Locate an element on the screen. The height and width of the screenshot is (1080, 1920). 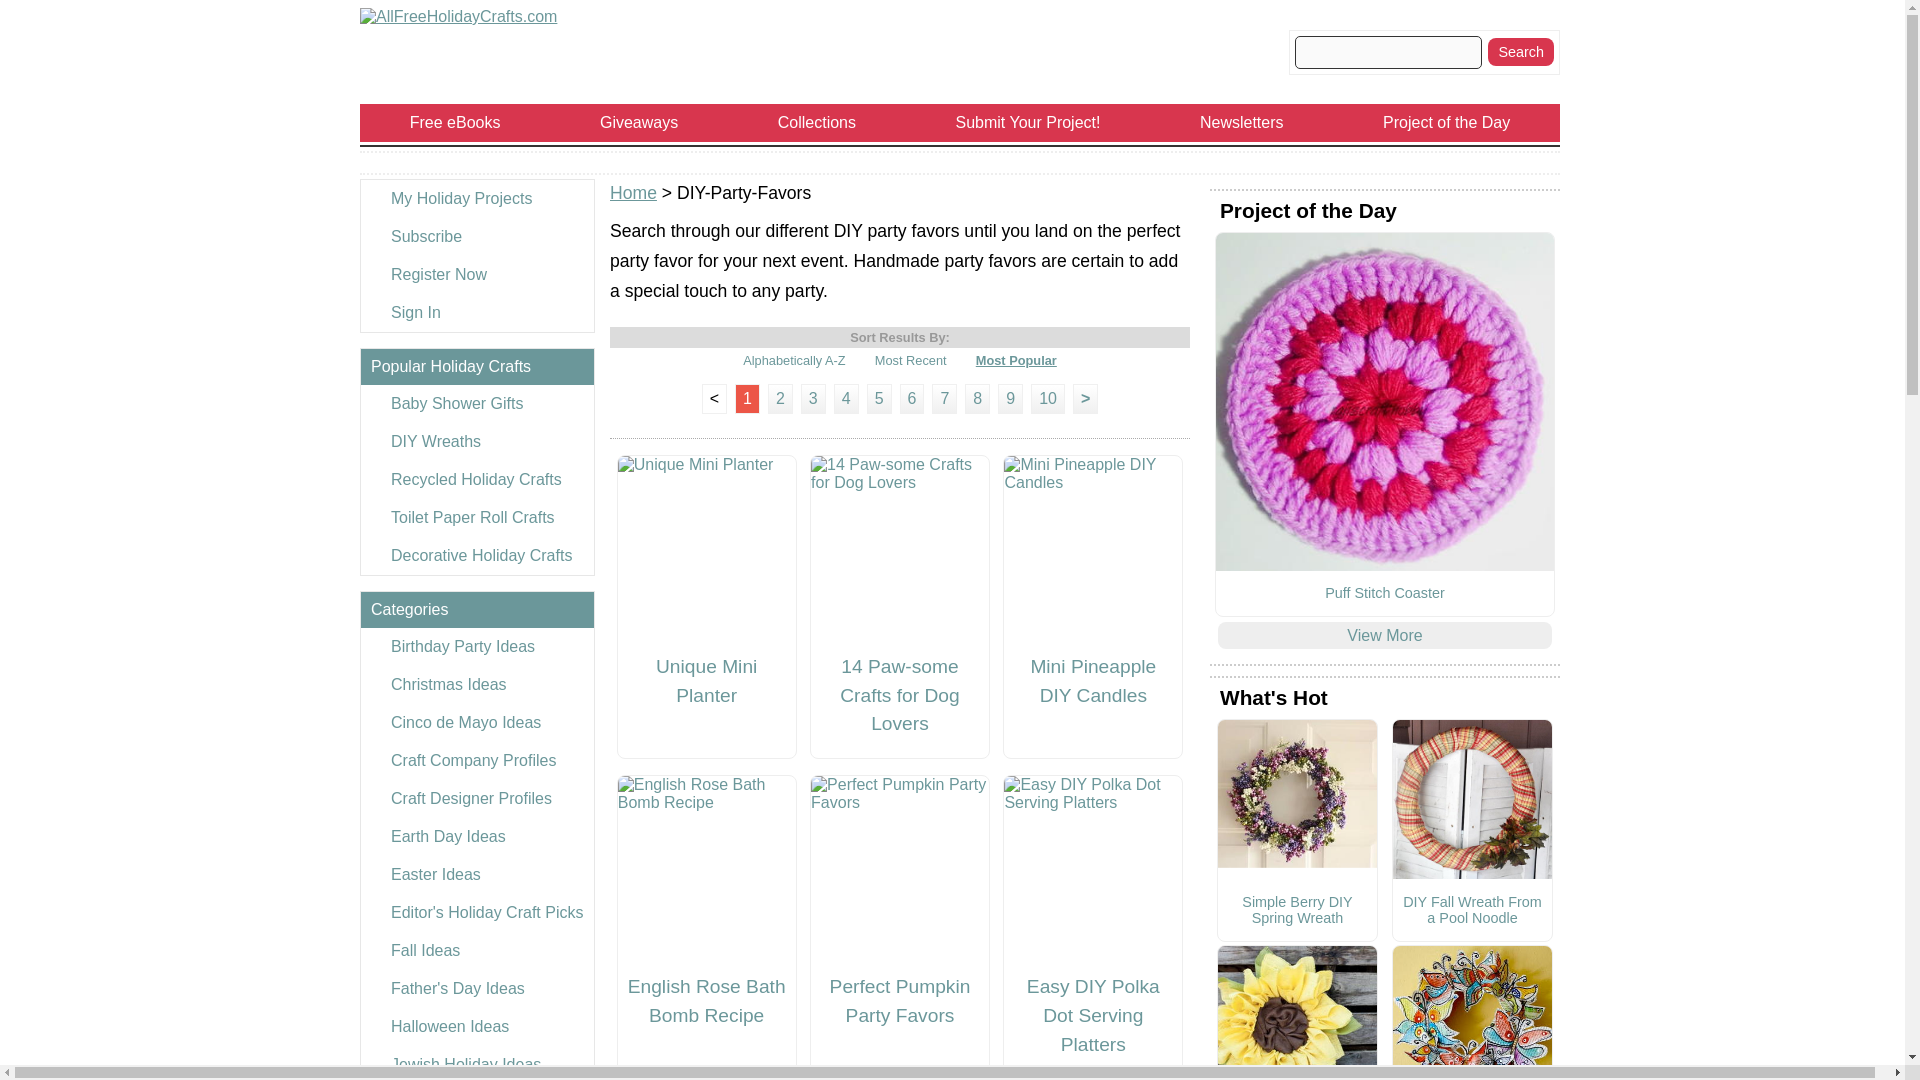
Go to Page 3 is located at coordinates (812, 398).